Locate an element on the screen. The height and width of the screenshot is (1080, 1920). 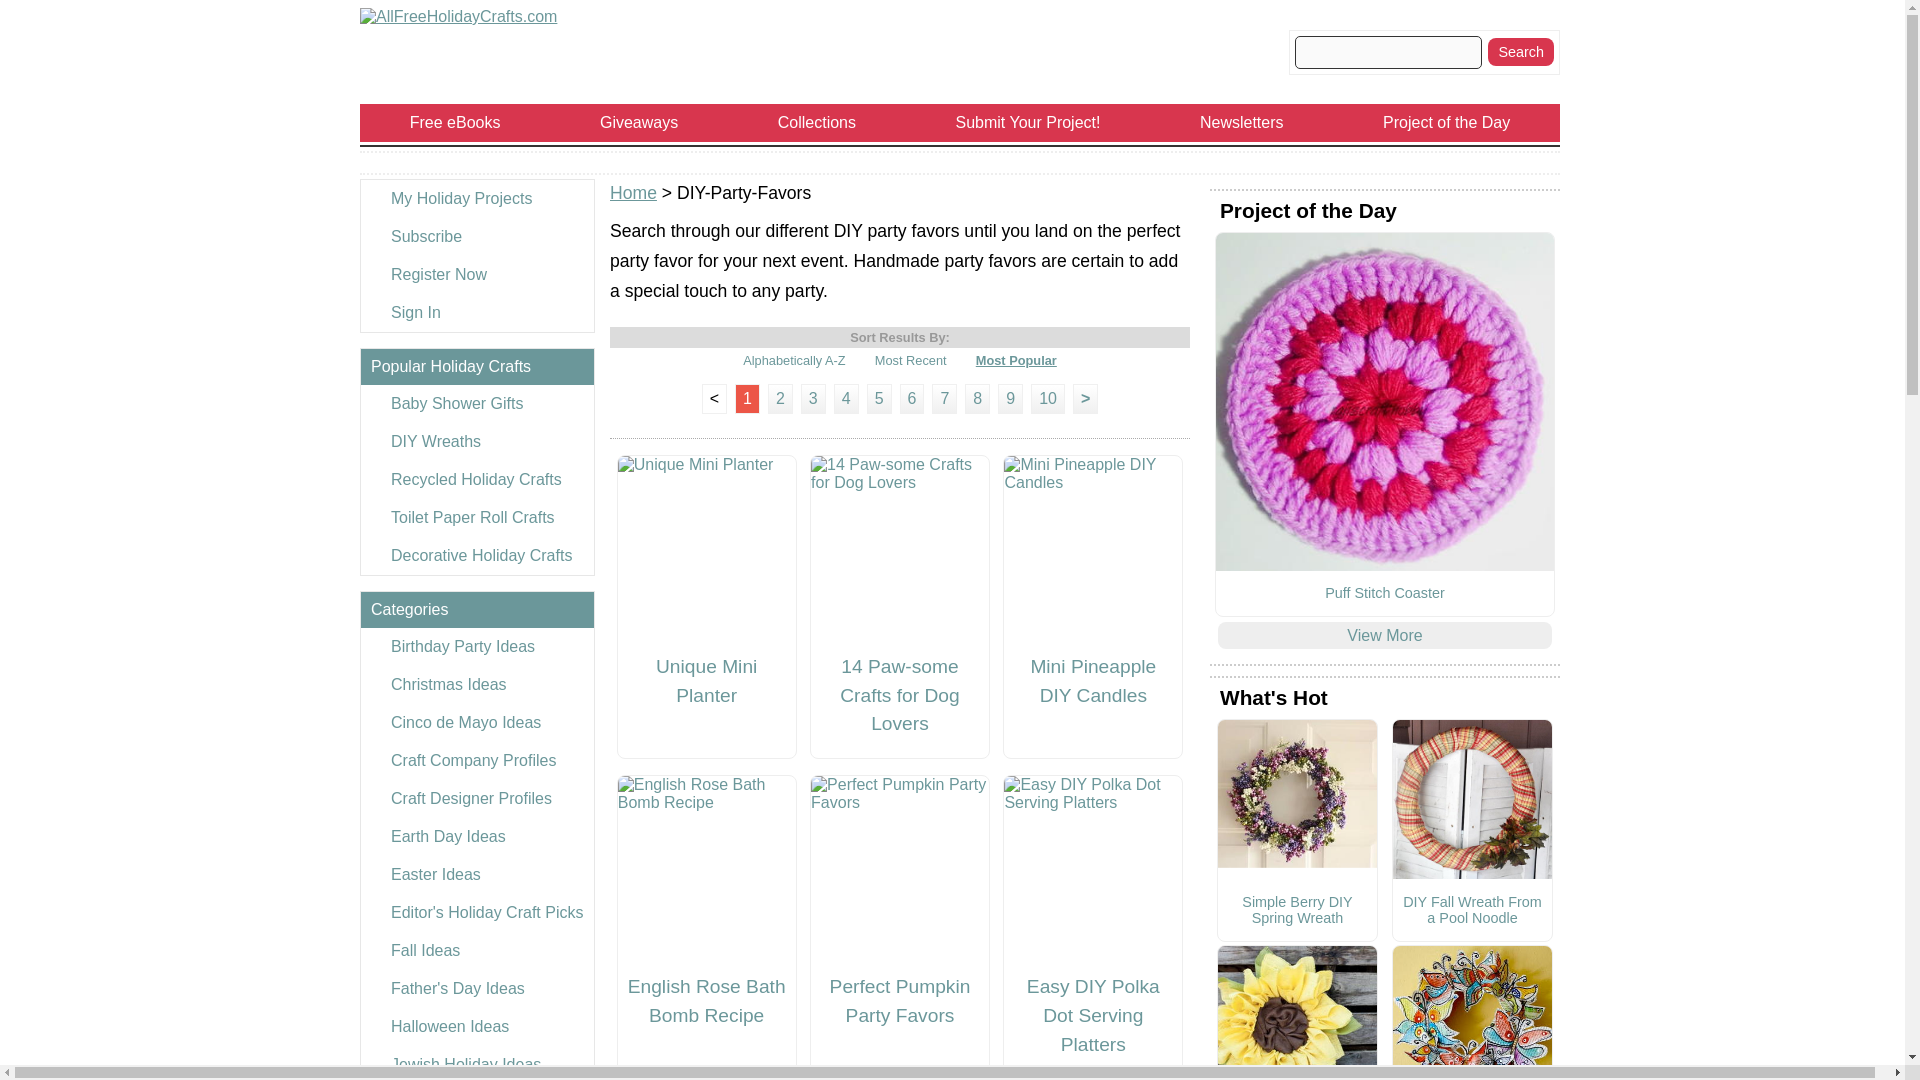
Go to Page 3 is located at coordinates (812, 398).